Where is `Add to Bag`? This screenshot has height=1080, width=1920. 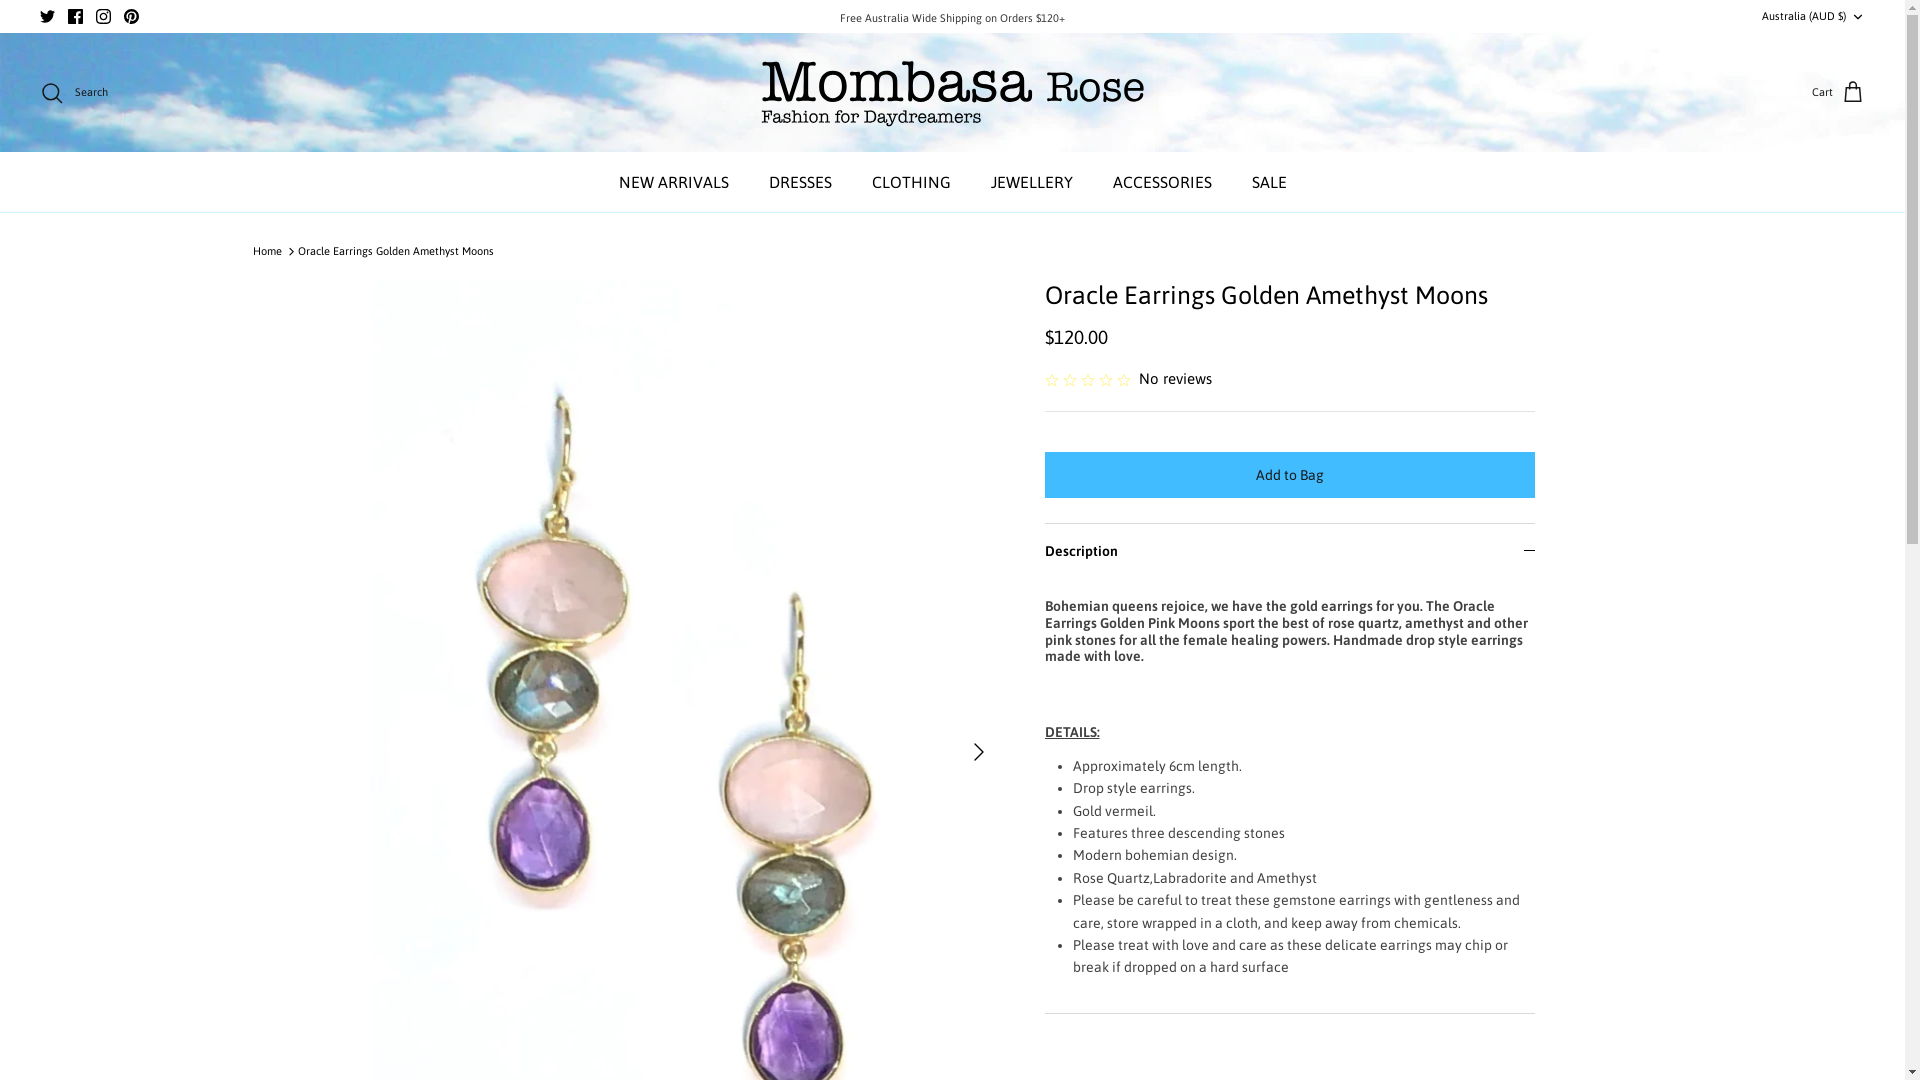
Add to Bag is located at coordinates (1289, 475).